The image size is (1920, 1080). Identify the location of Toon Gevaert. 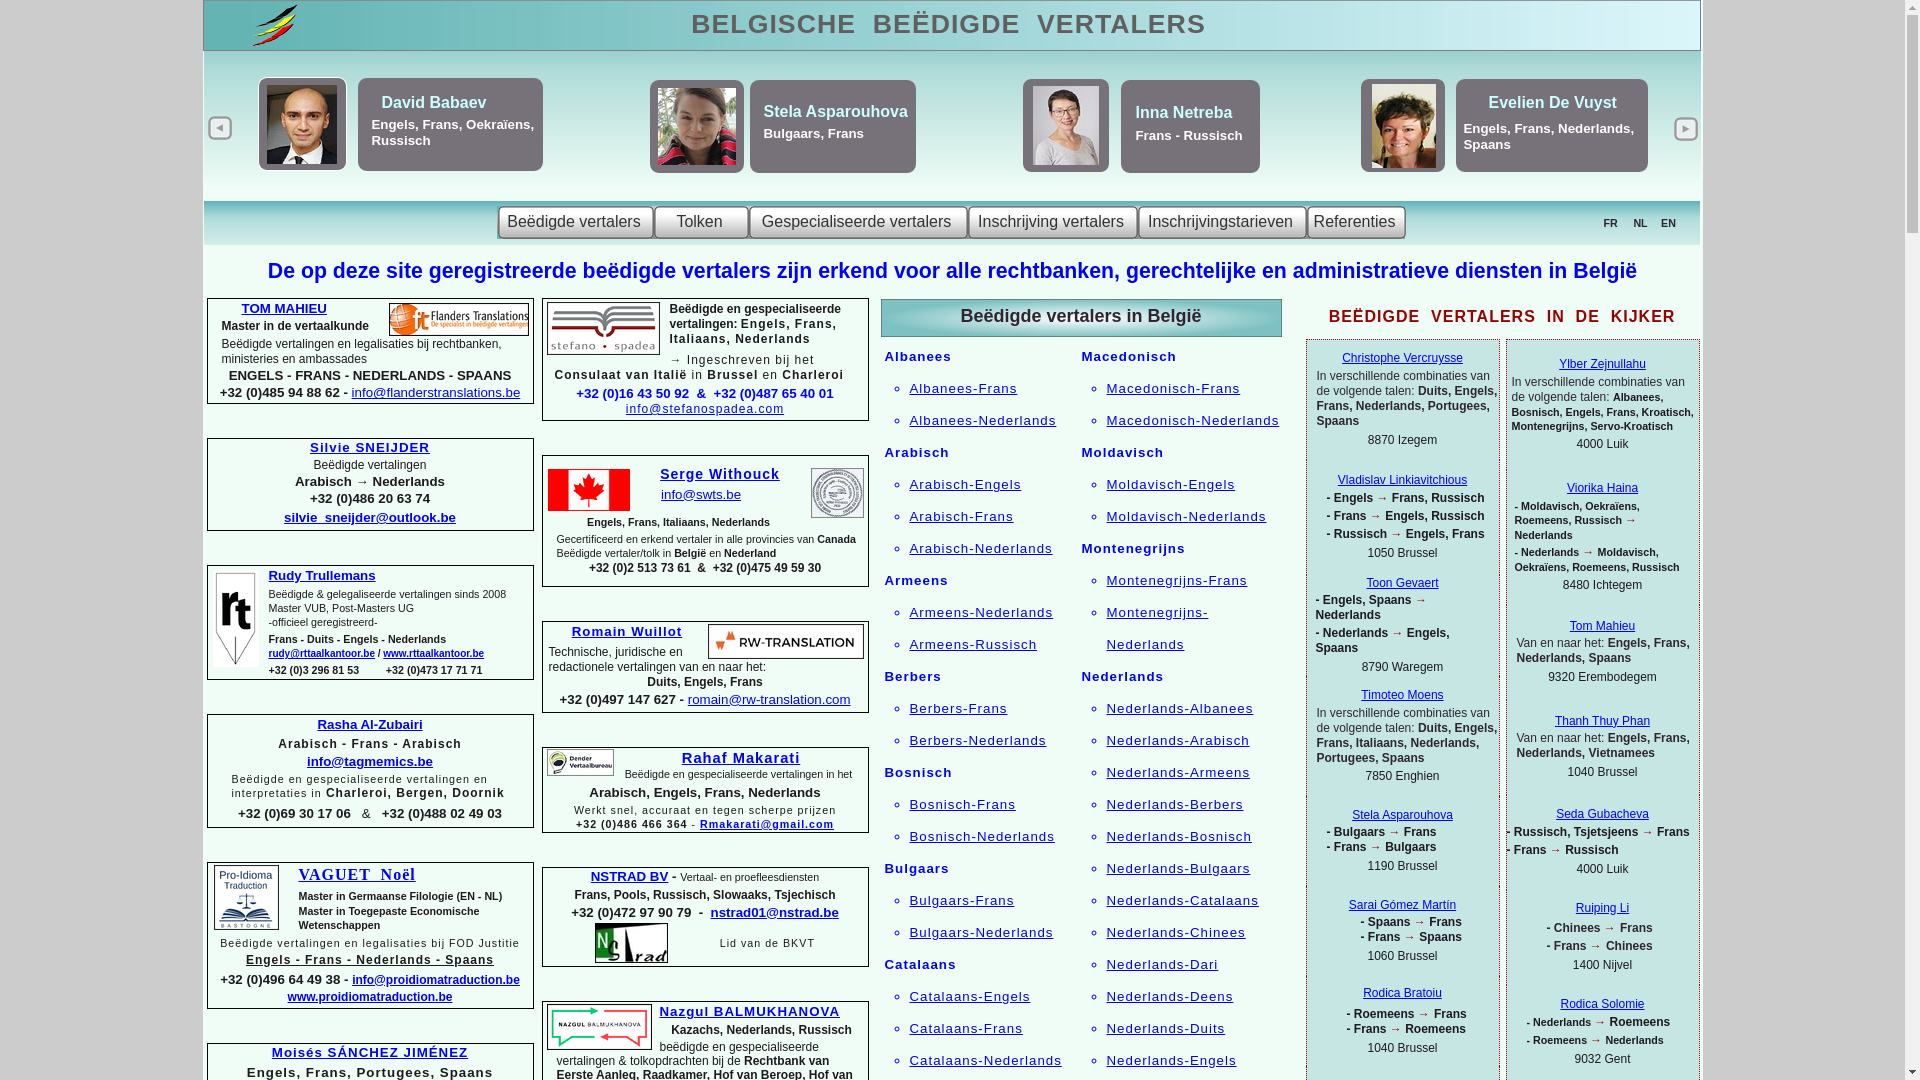
(1402, 583).